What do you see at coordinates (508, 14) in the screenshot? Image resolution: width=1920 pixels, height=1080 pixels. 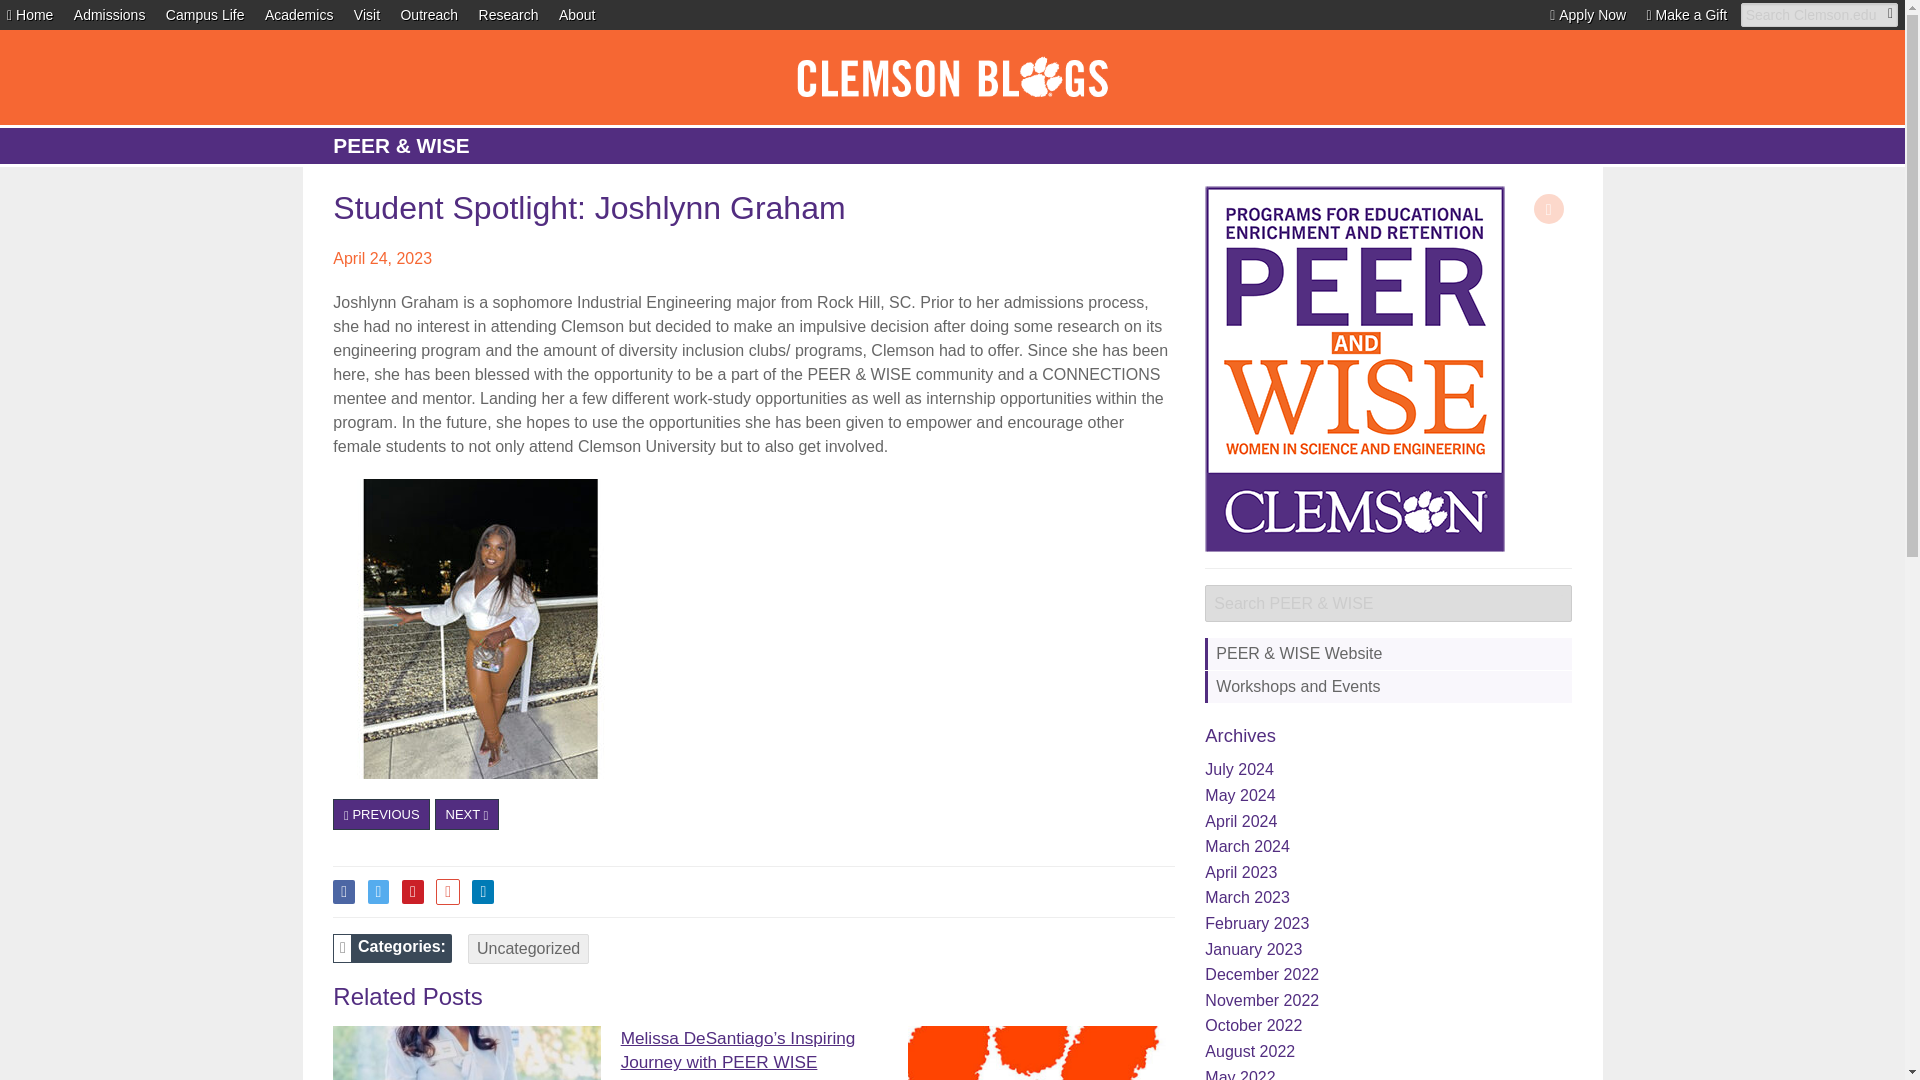 I see `Research` at bounding box center [508, 14].